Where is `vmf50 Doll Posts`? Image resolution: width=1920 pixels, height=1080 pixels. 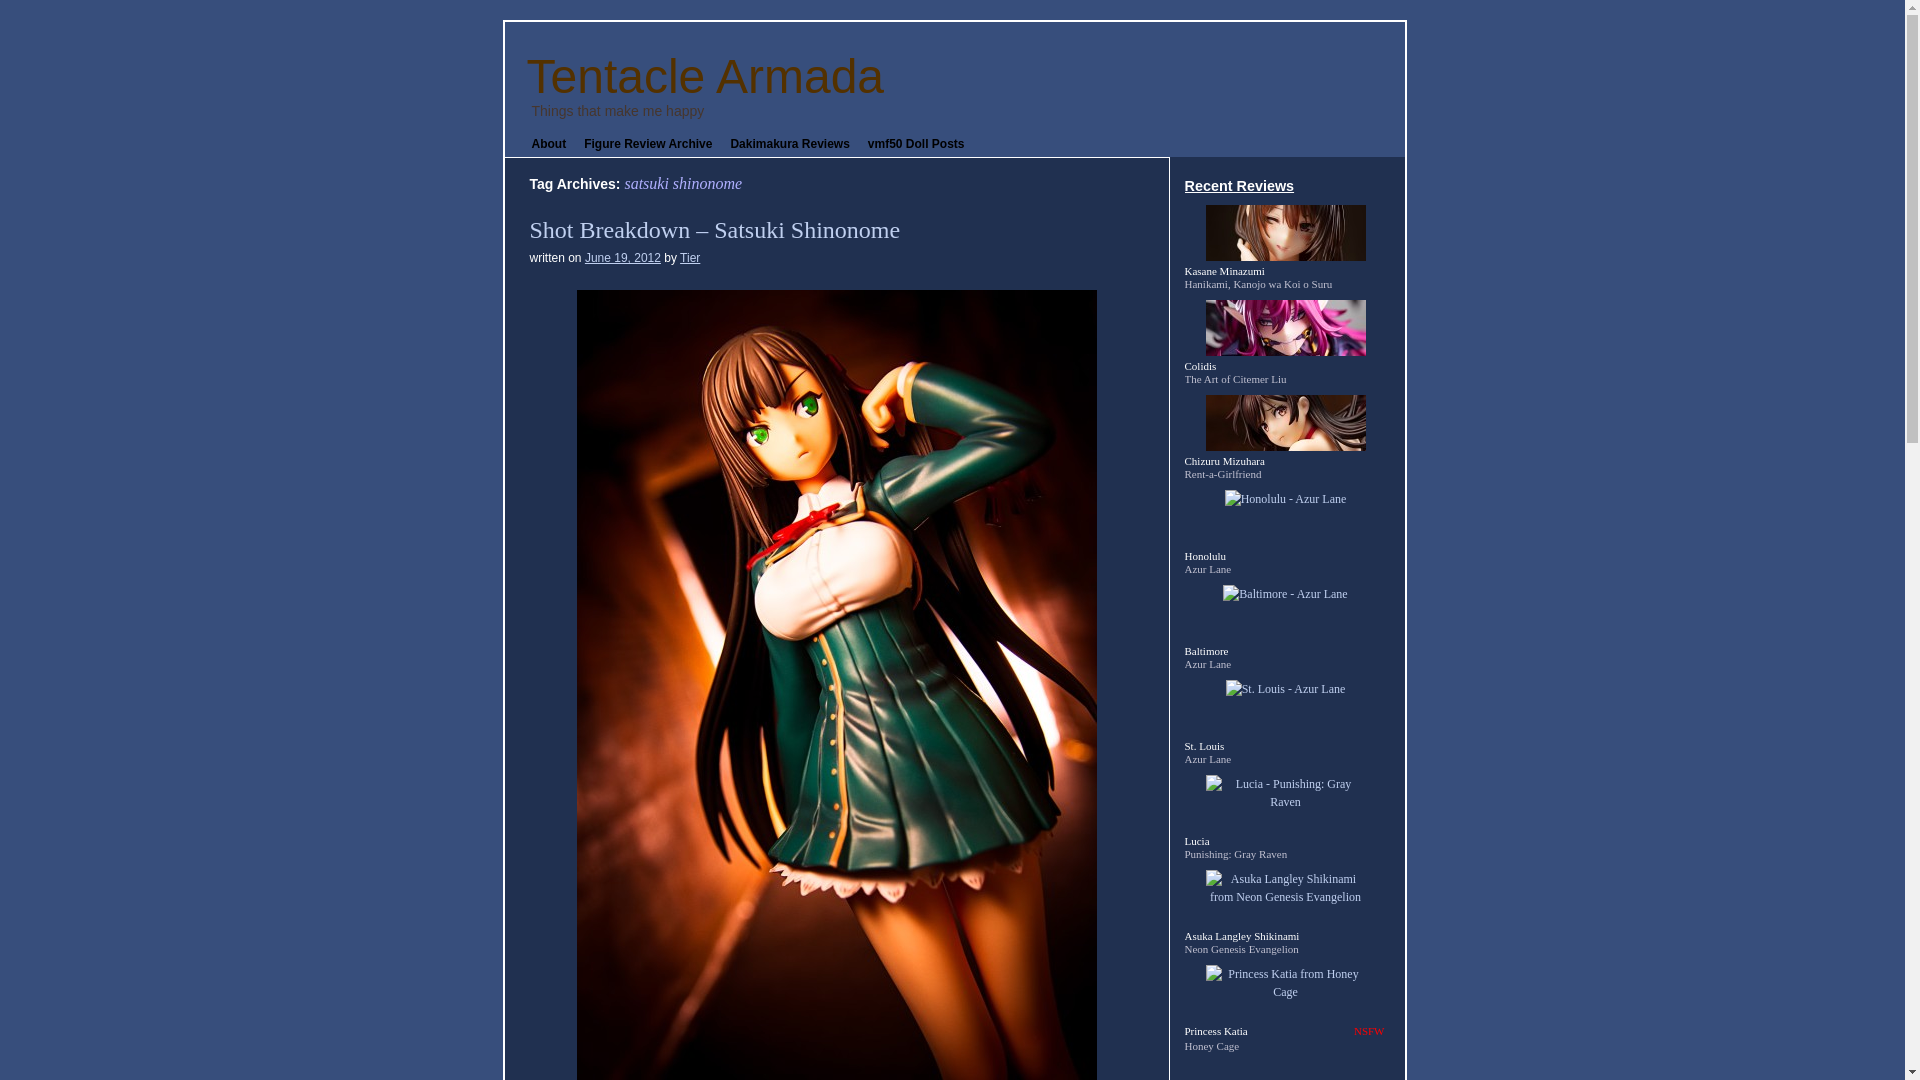
vmf50 Doll Posts is located at coordinates (916, 144).